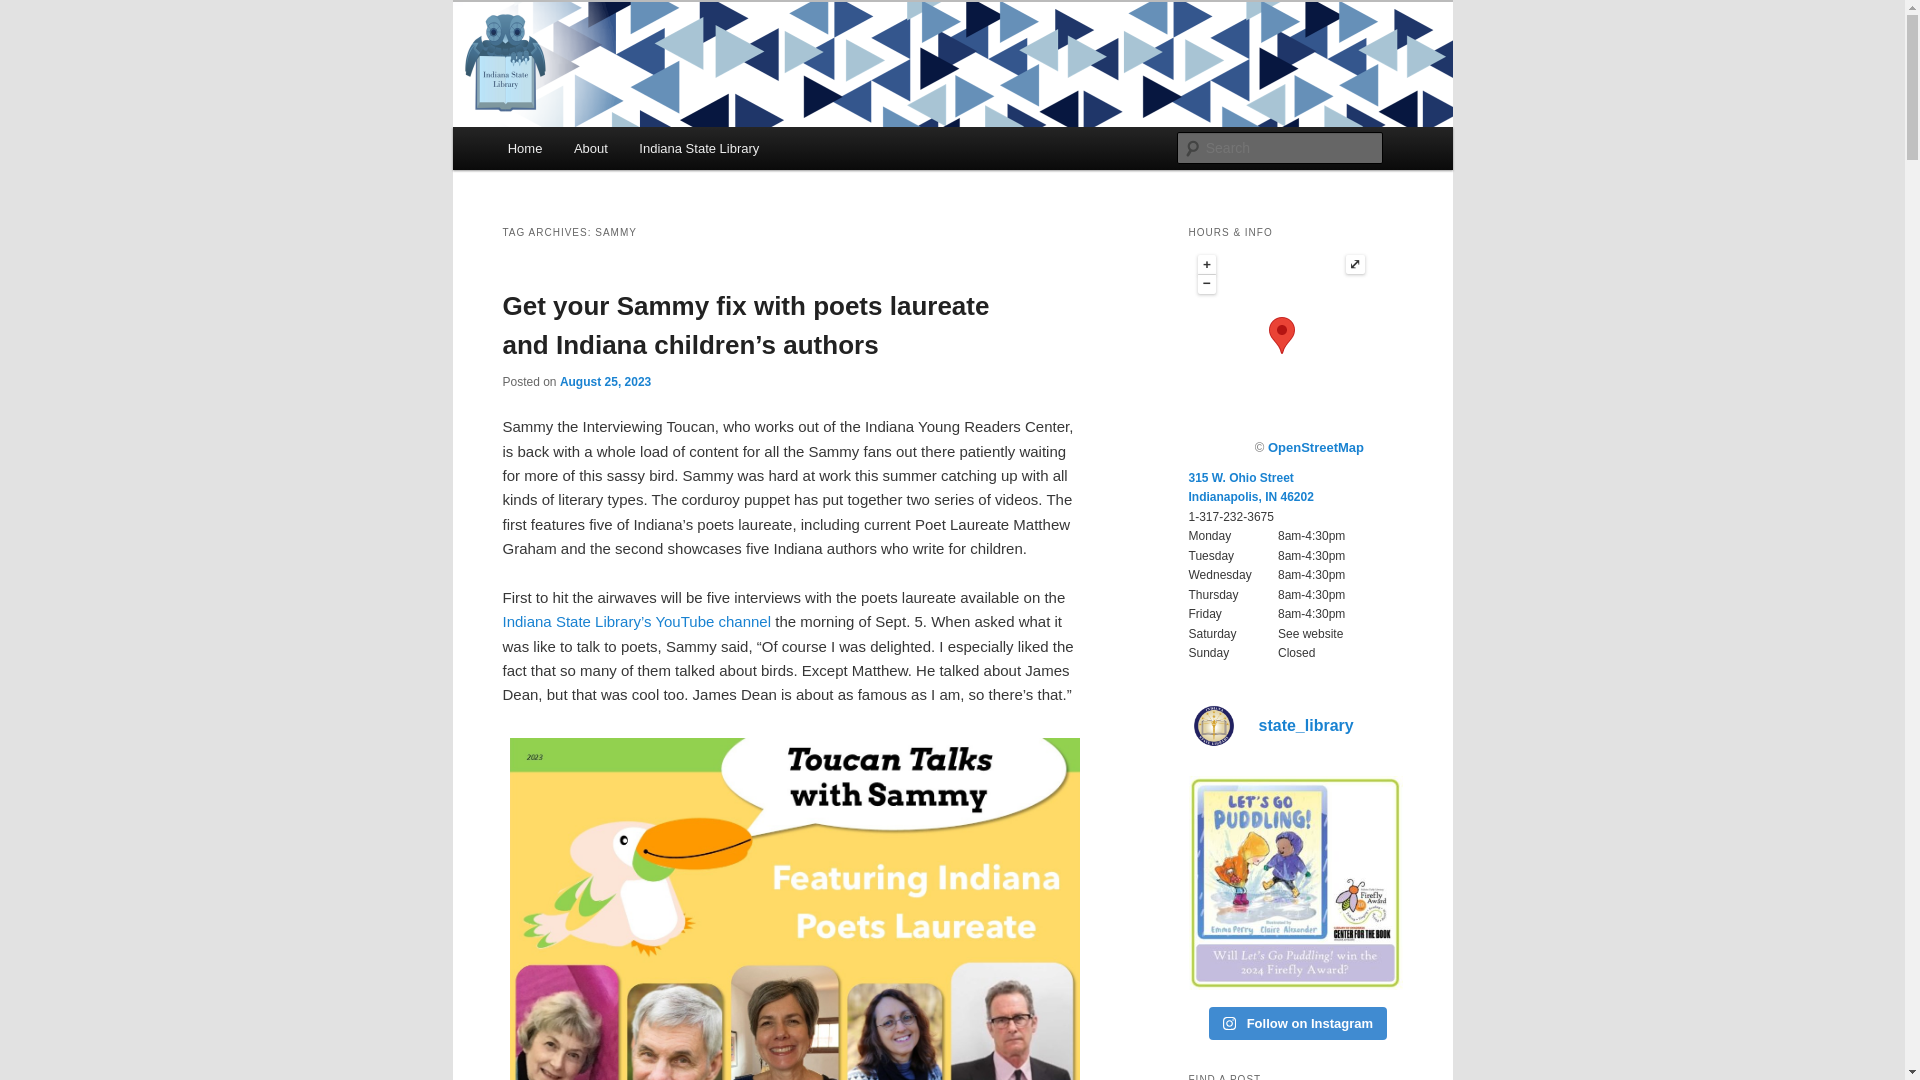 The width and height of the screenshot is (1920, 1080). I want to click on Zoom out, so click(1208, 284).